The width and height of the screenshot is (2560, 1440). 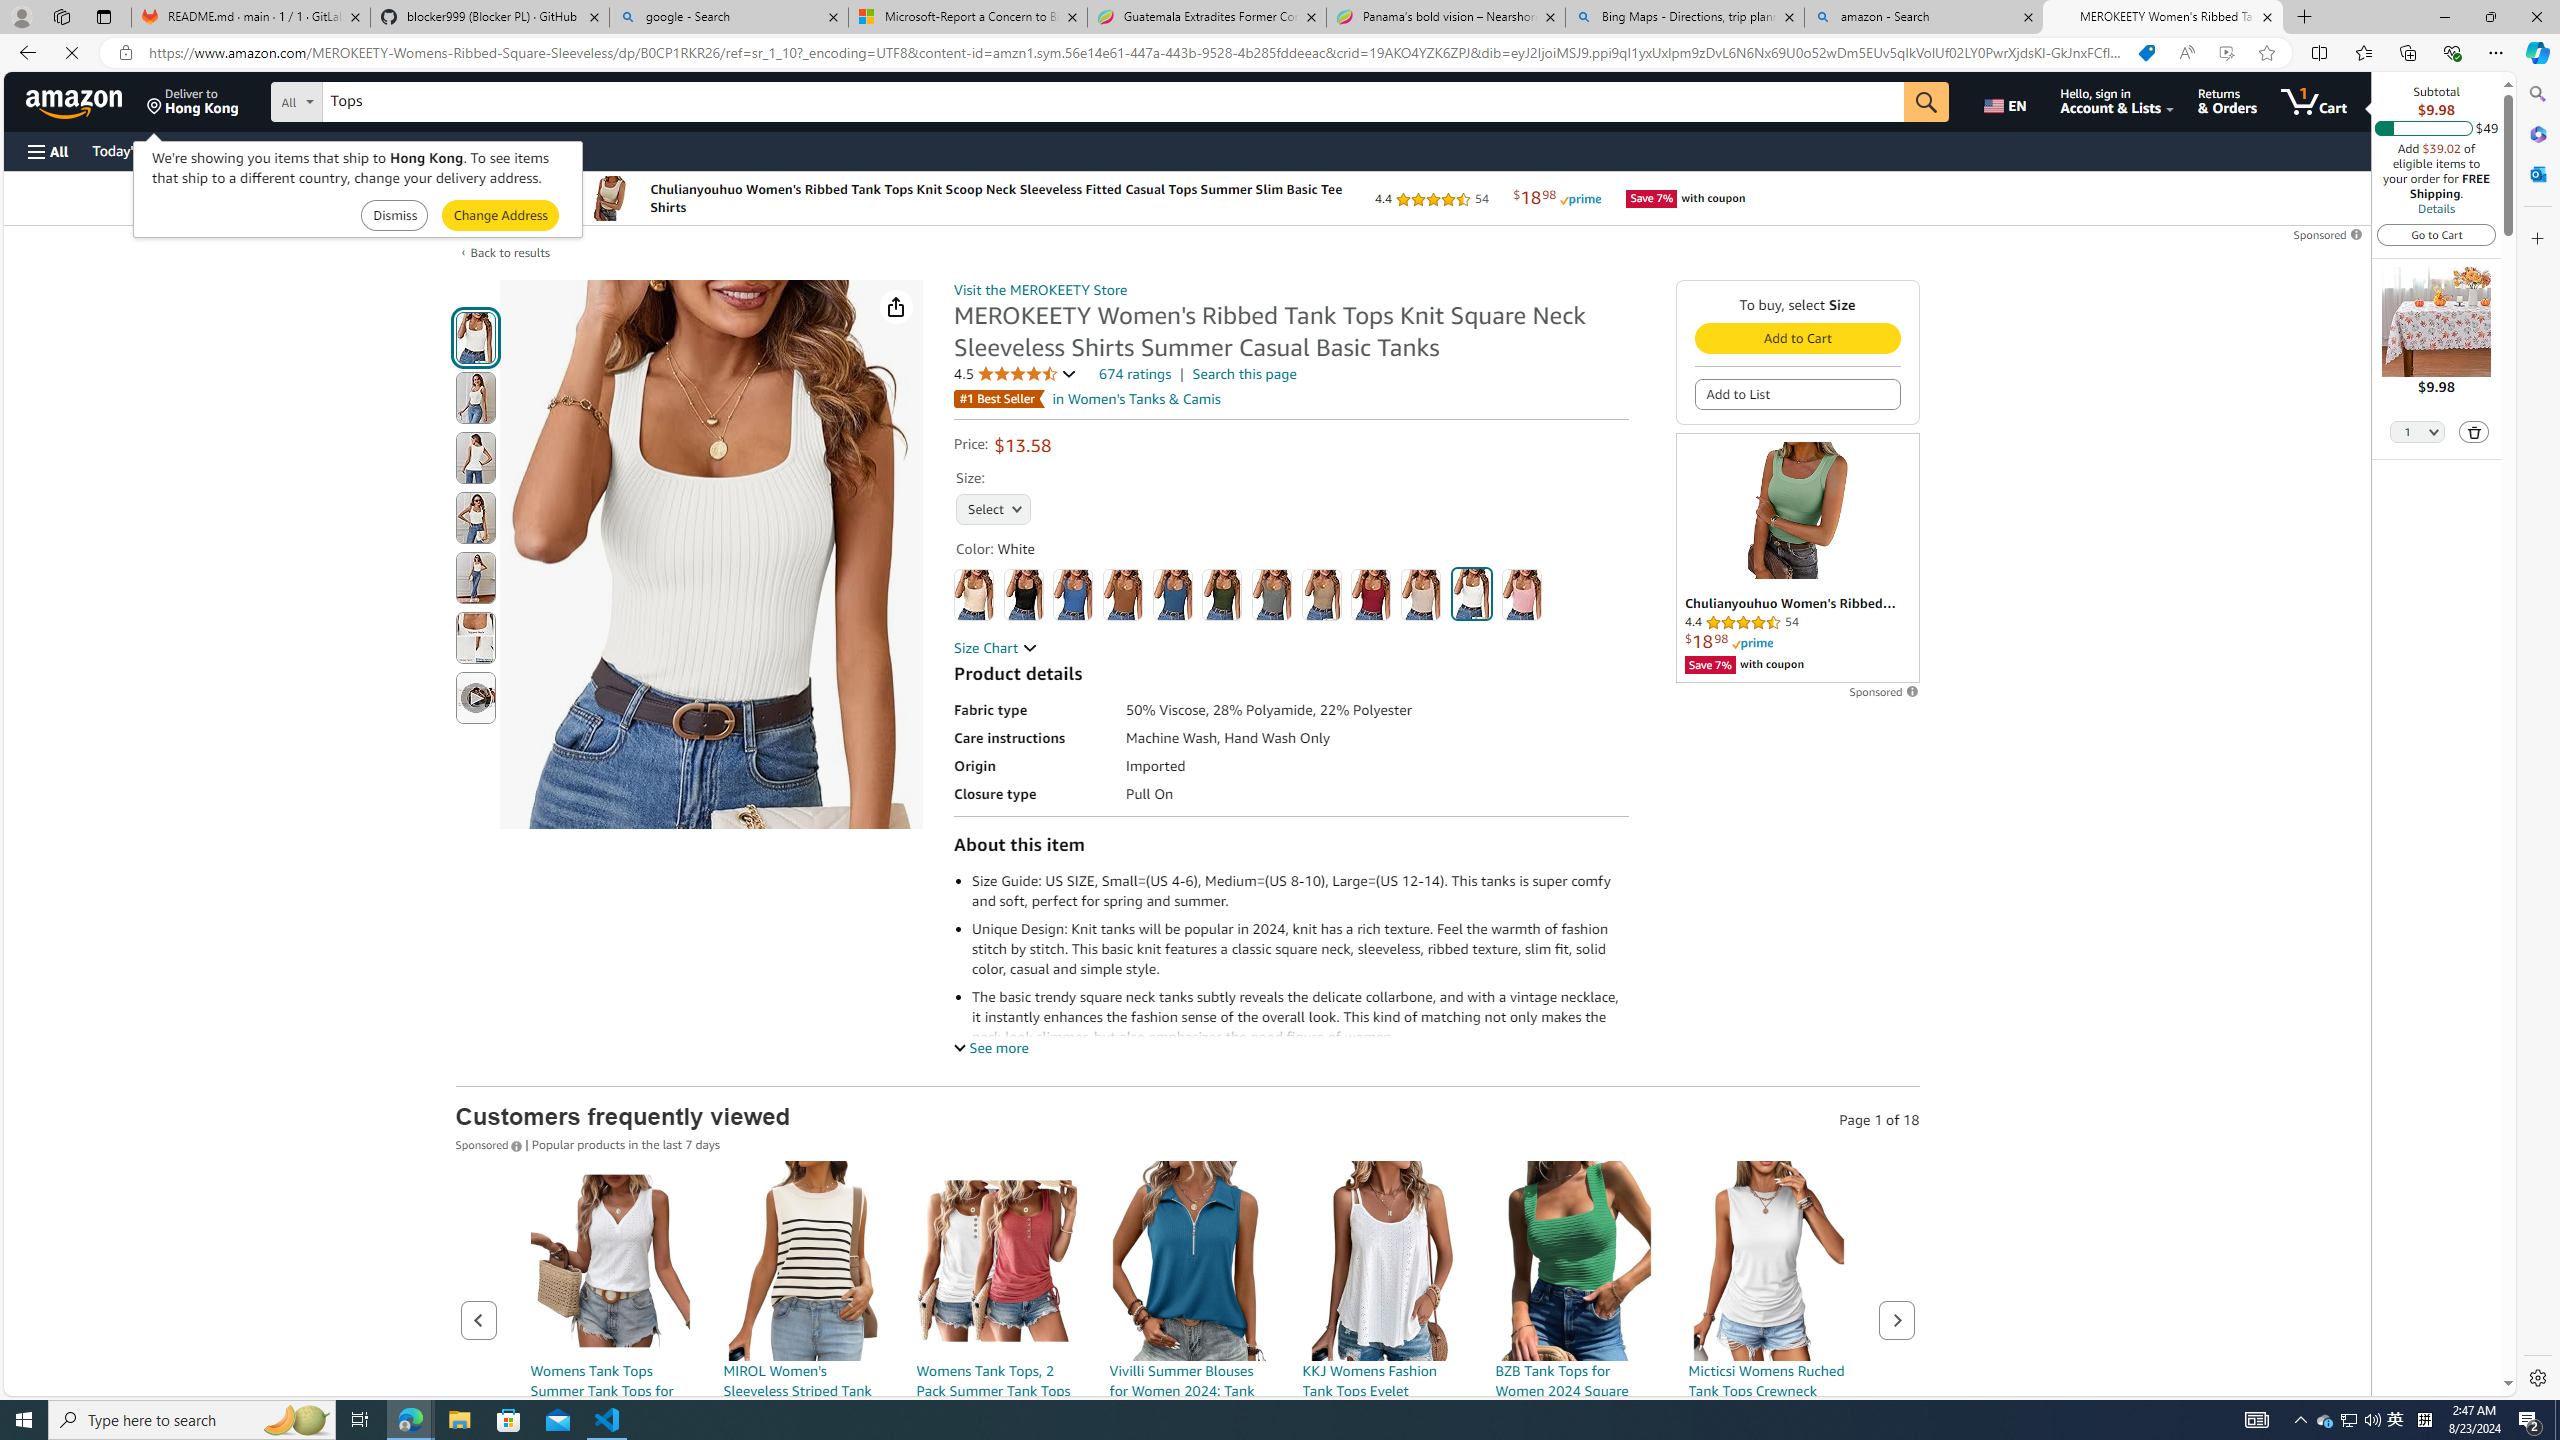 What do you see at coordinates (46, 152) in the screenshot?
I see `Open Menu` at bounding box center [46, 152].